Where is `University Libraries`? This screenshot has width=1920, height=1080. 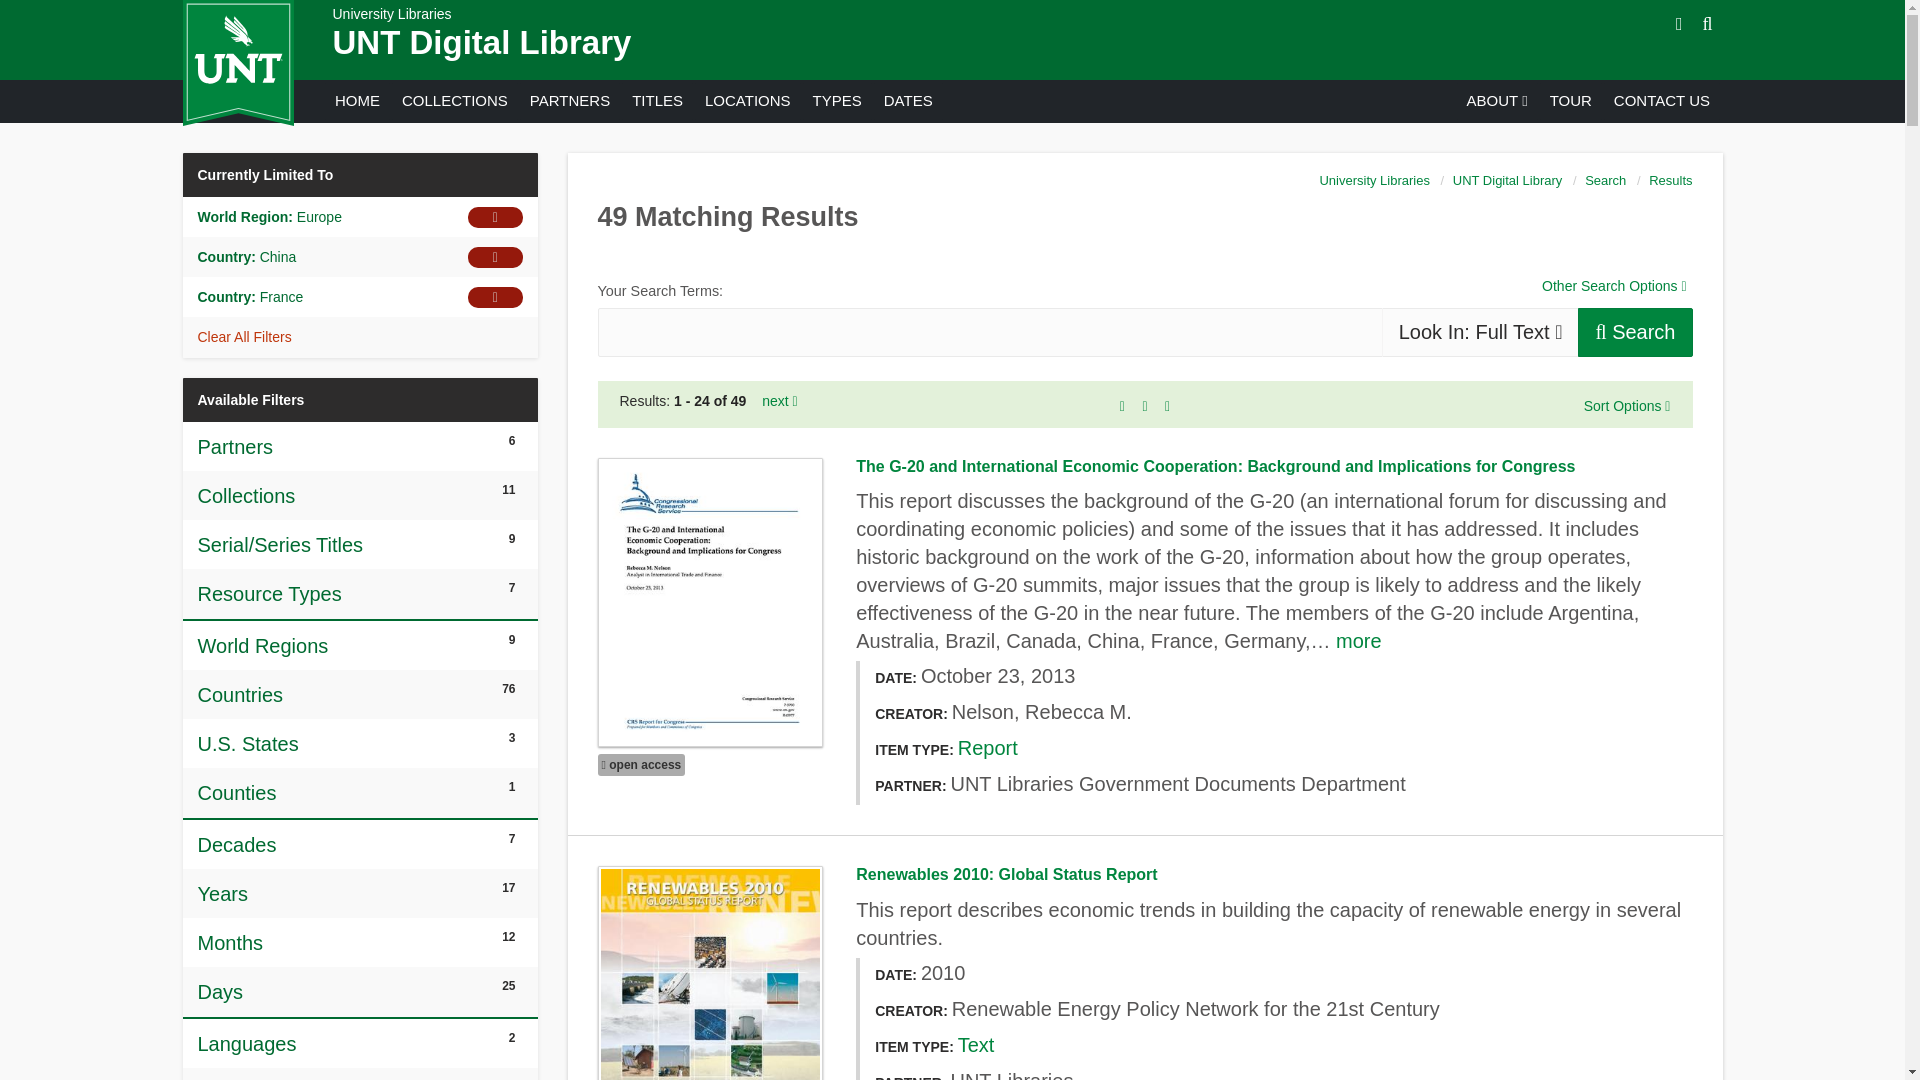 University Libraries is located at coordinates (392, 14).